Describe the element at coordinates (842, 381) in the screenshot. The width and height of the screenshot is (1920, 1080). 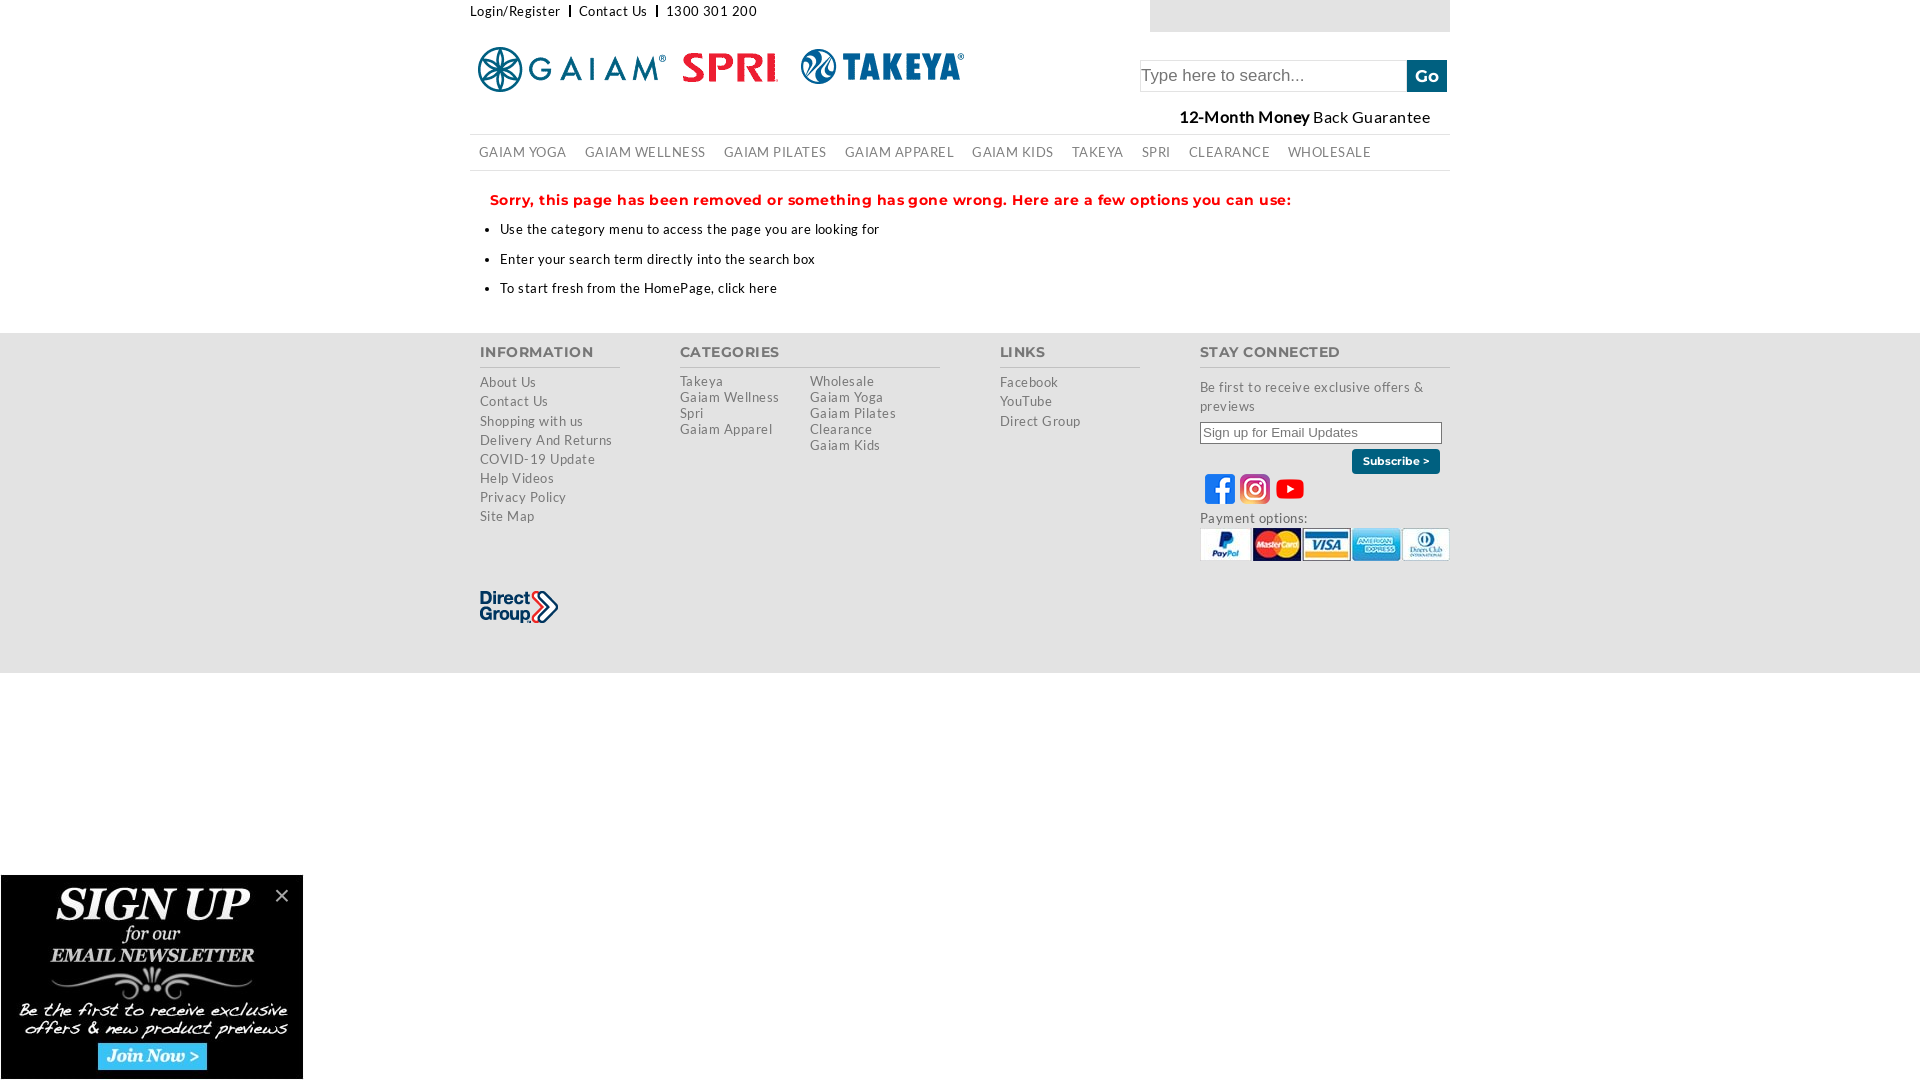
I see `Wholesale` at that location.